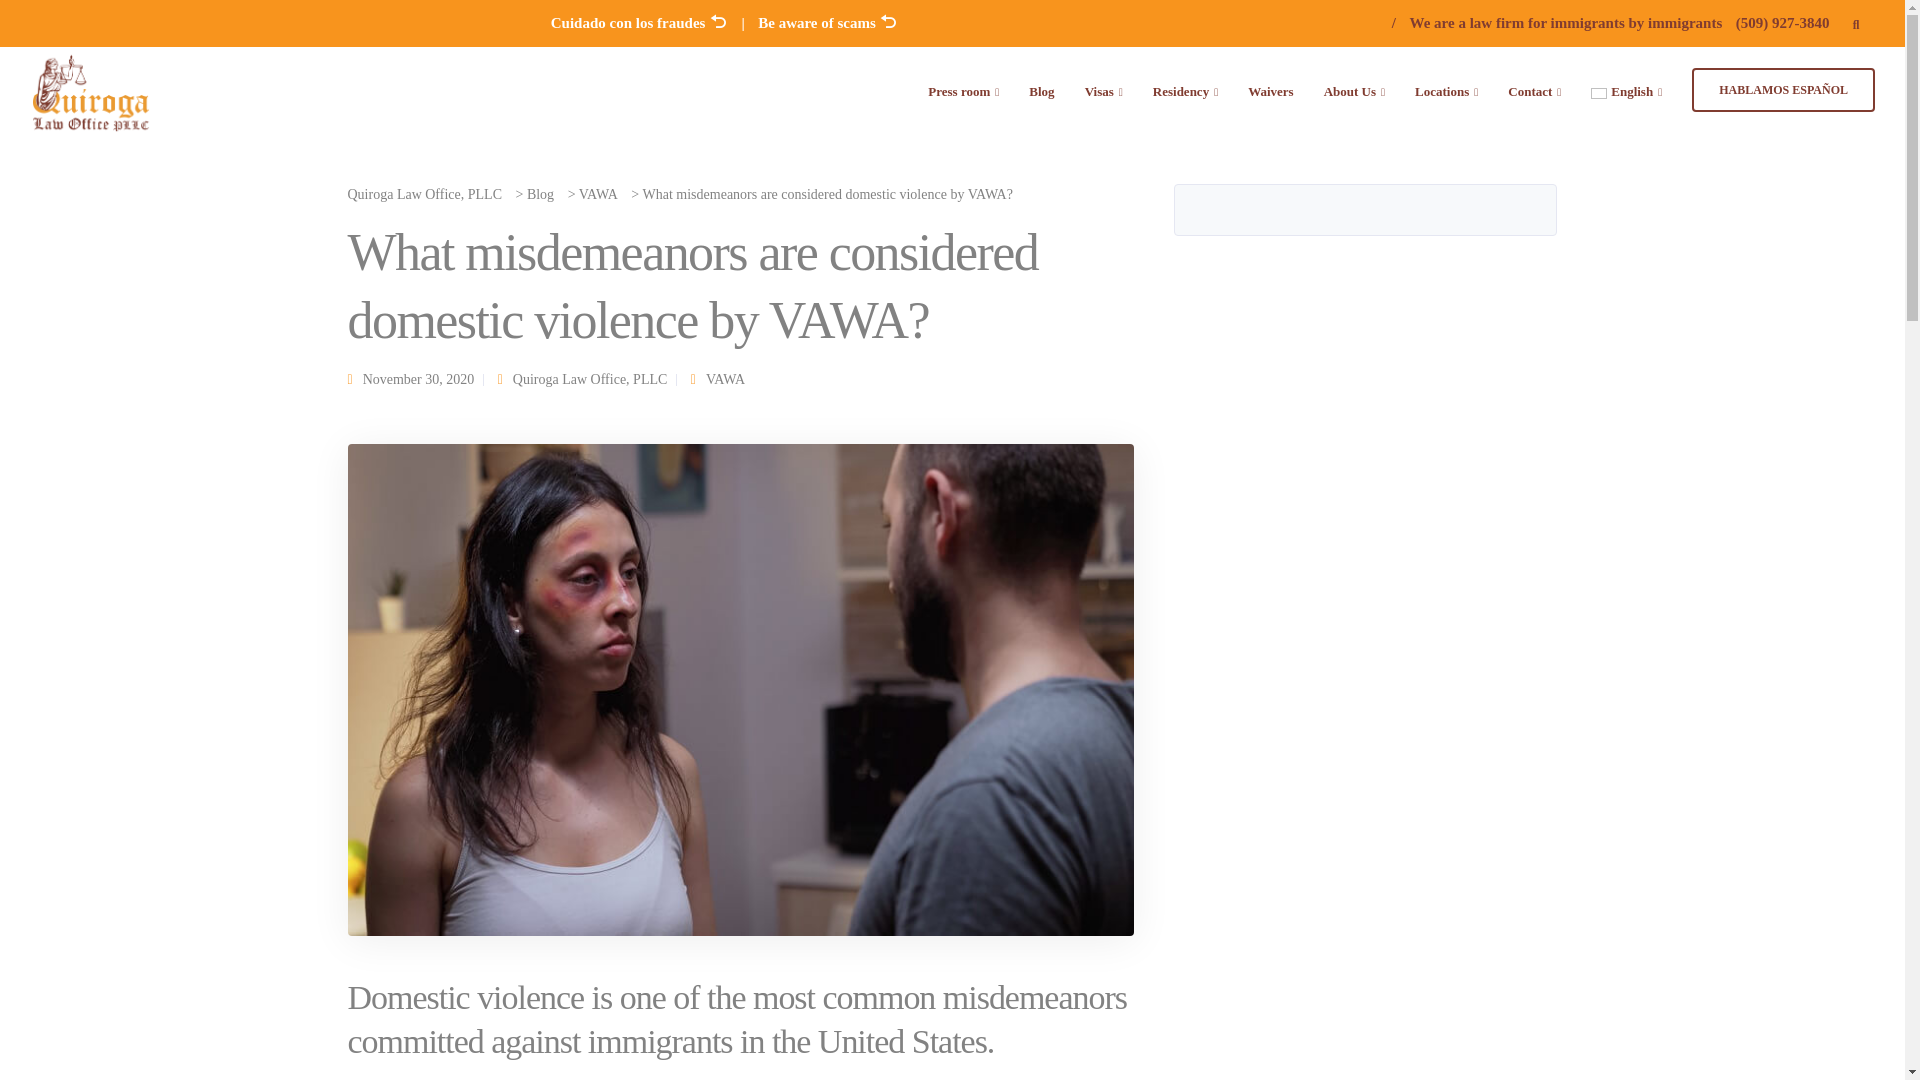  I want to click on Residency, so click(1185, 90).